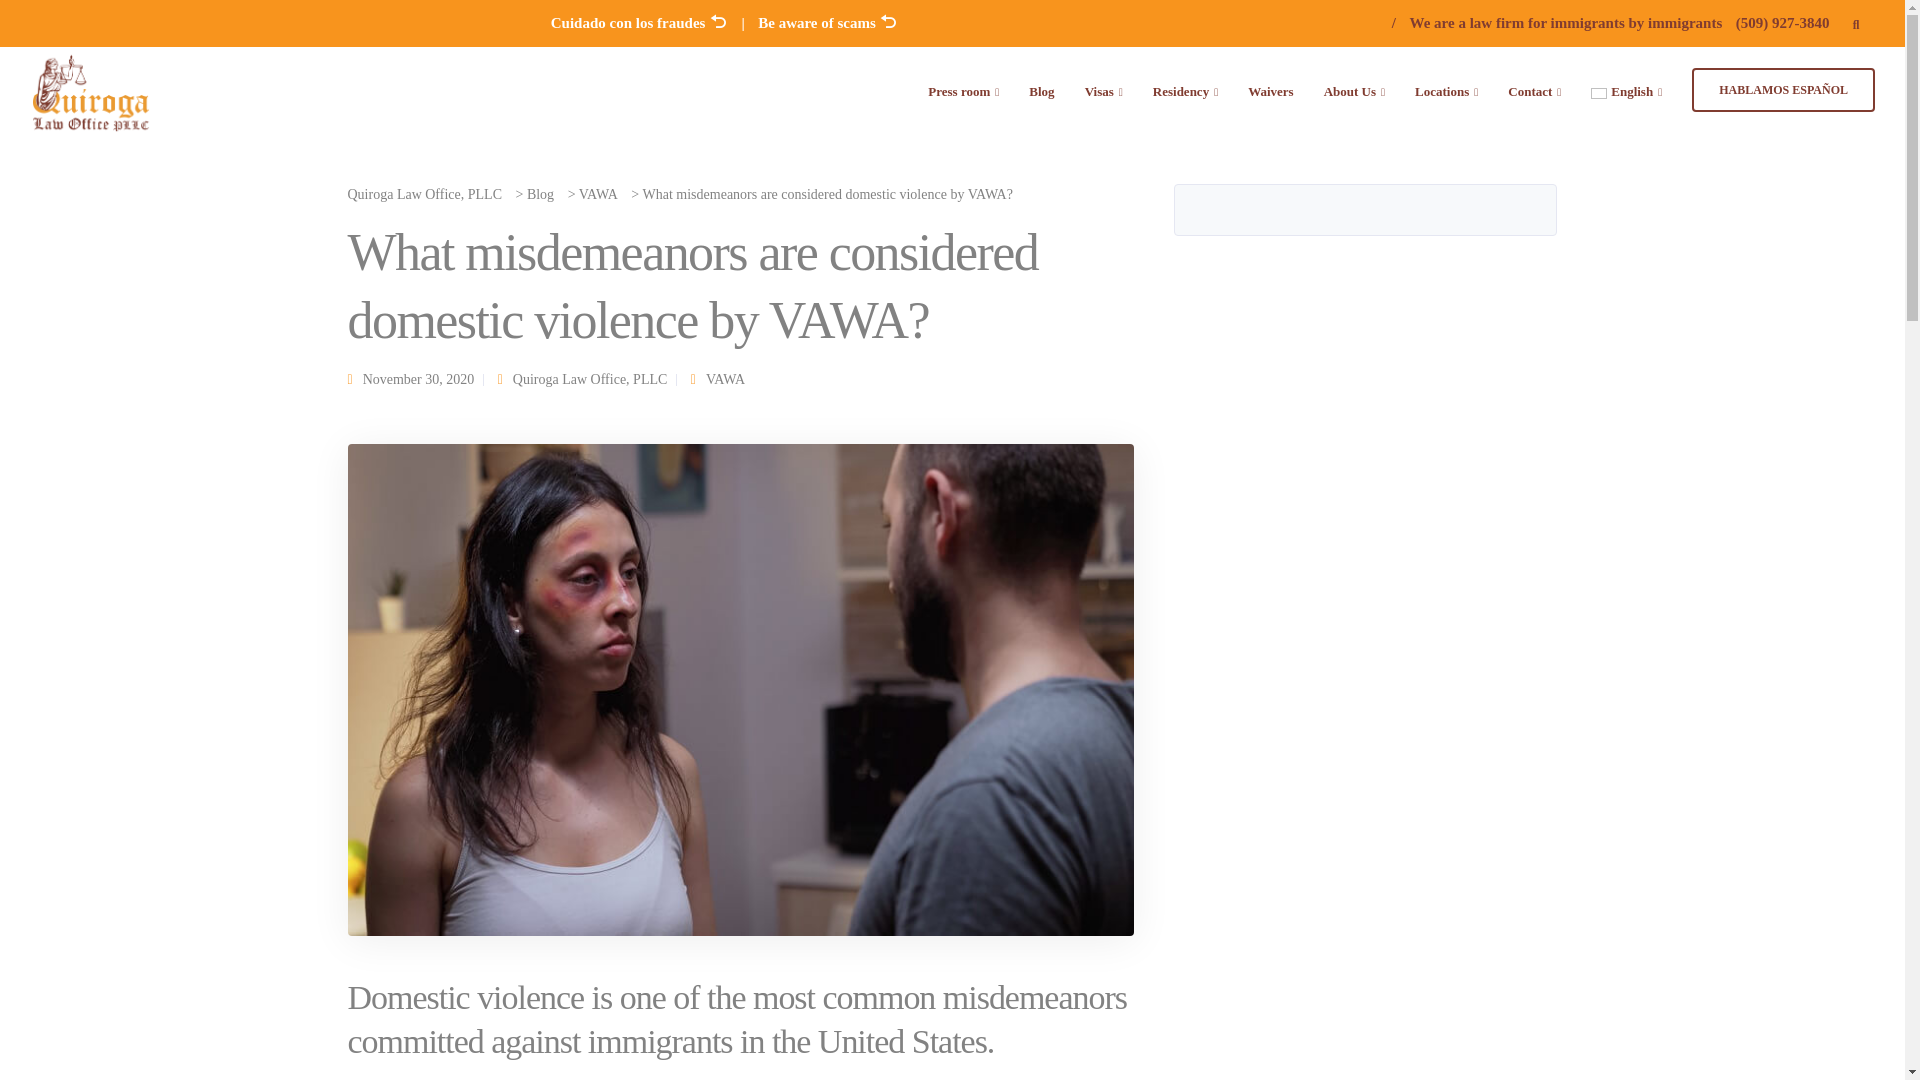  I want to click on Residency, so click(1185, 90).